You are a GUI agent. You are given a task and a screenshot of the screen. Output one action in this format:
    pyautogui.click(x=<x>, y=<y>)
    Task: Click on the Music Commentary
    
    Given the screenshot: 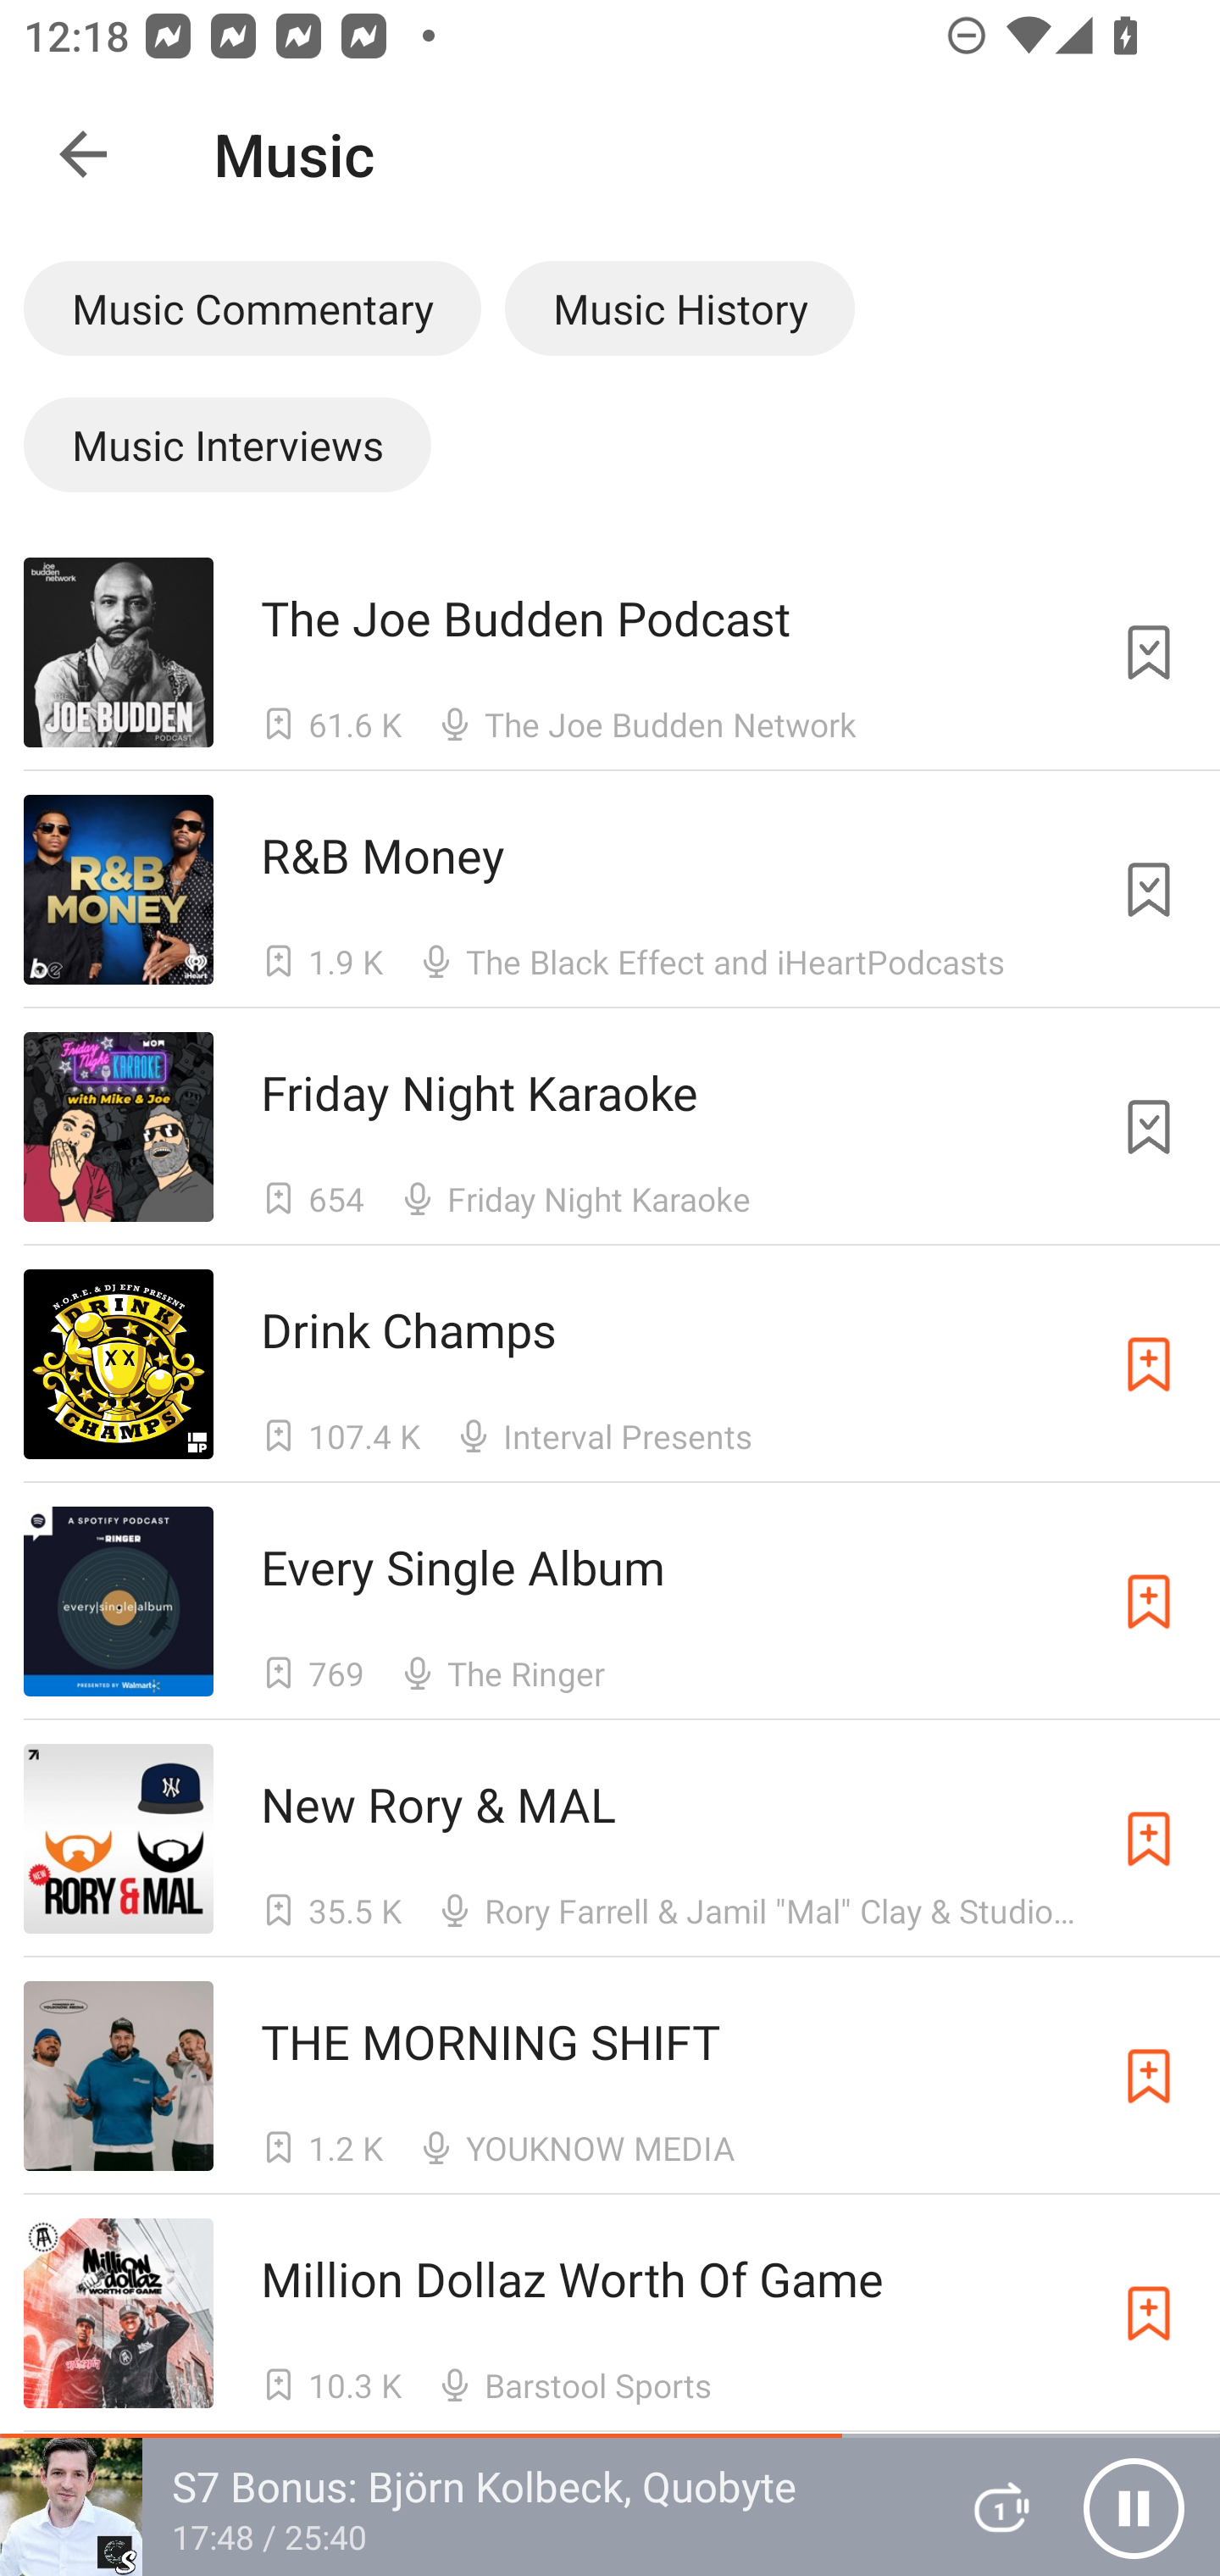 What is the action you would take?
    pyautogui.click(x=252, y=308)
    